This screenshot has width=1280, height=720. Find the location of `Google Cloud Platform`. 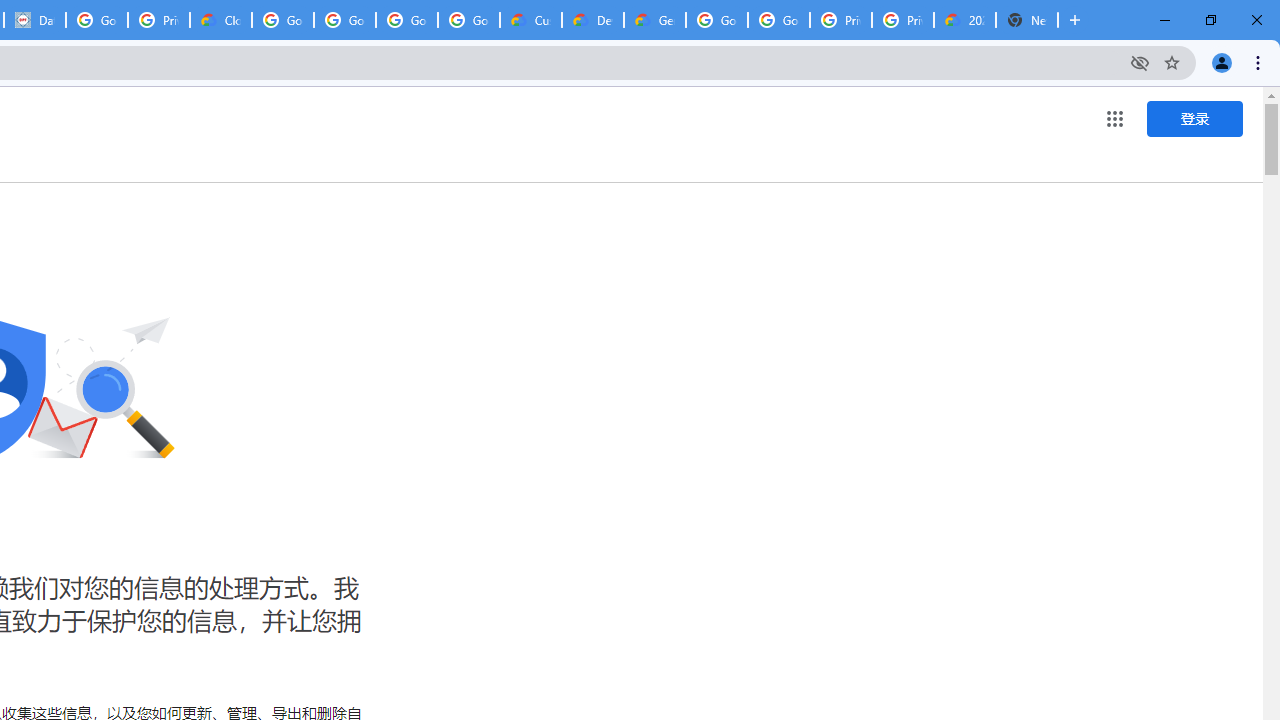

Google Cloud Platform is located at coordinates (778, 20).